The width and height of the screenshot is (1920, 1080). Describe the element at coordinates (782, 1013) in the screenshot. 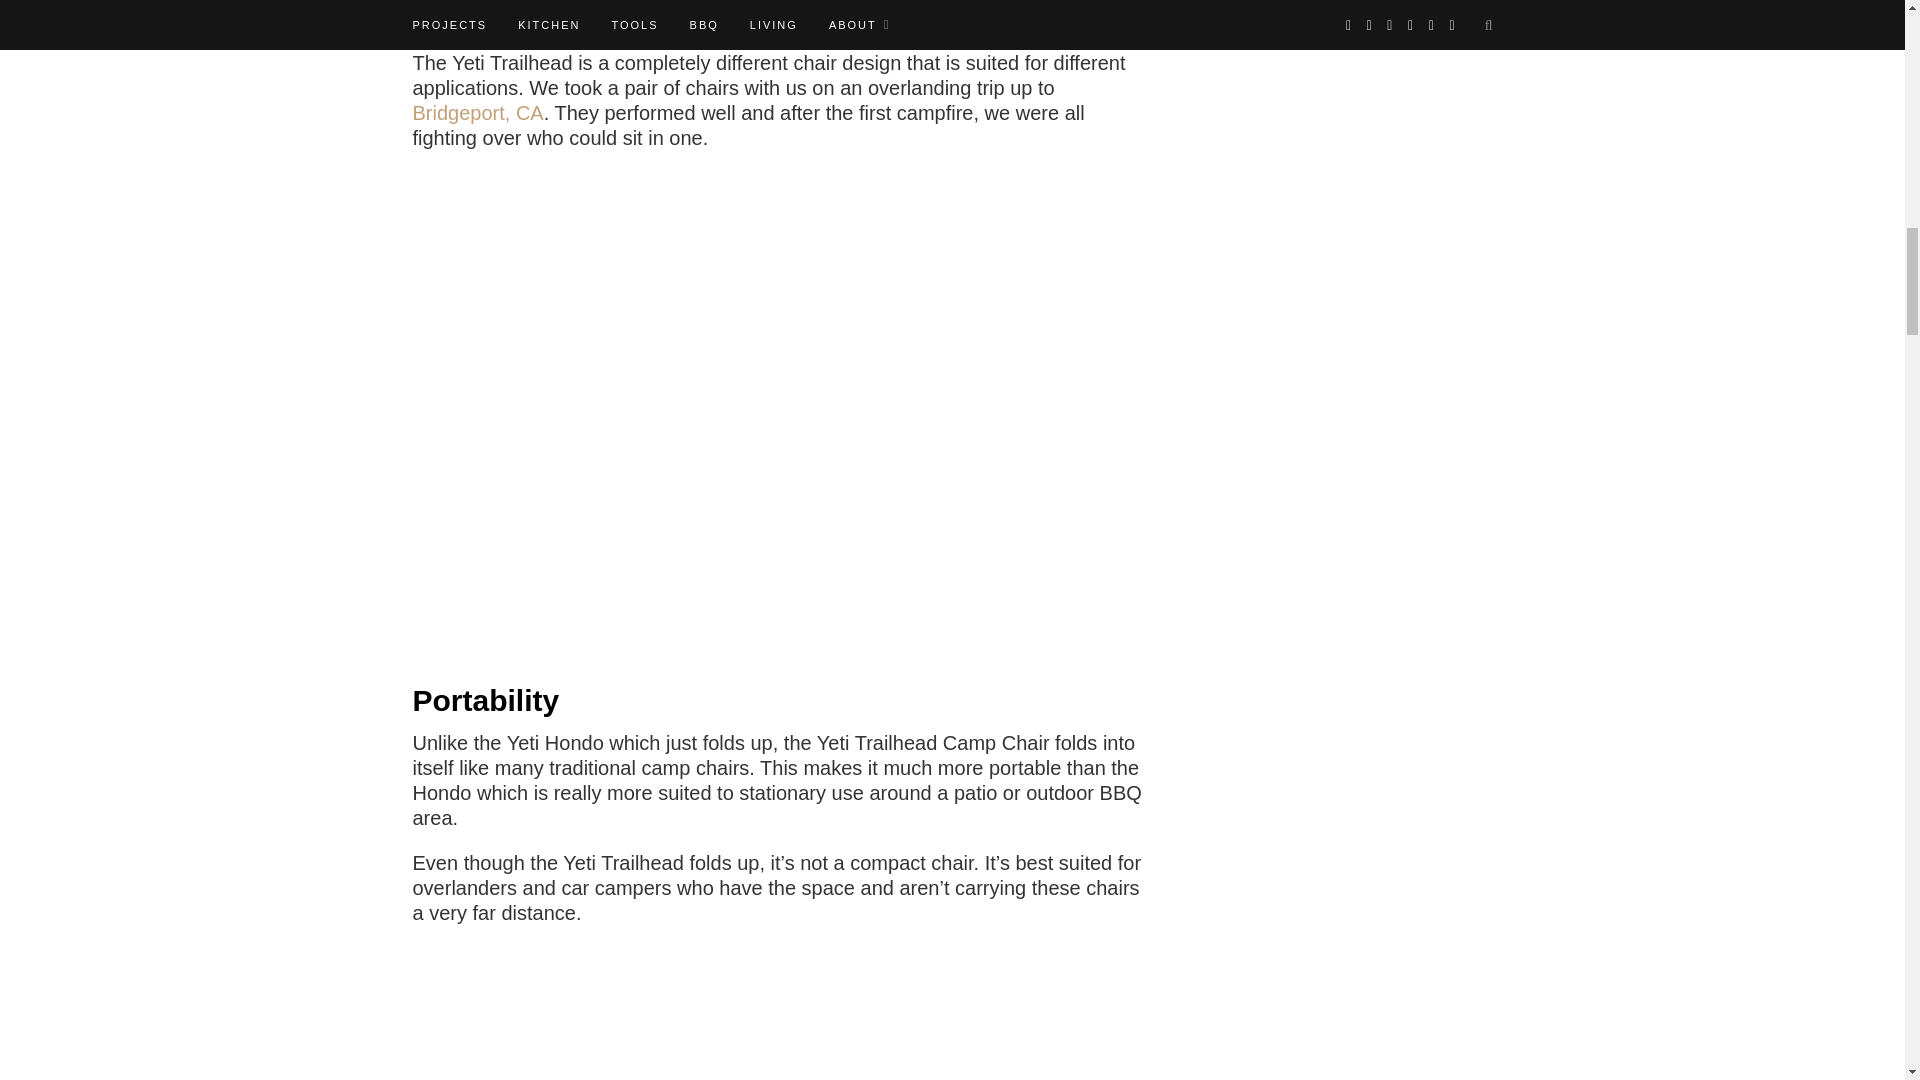

I see `Yeti Trailhead Camp Chair Review 3` at that location.